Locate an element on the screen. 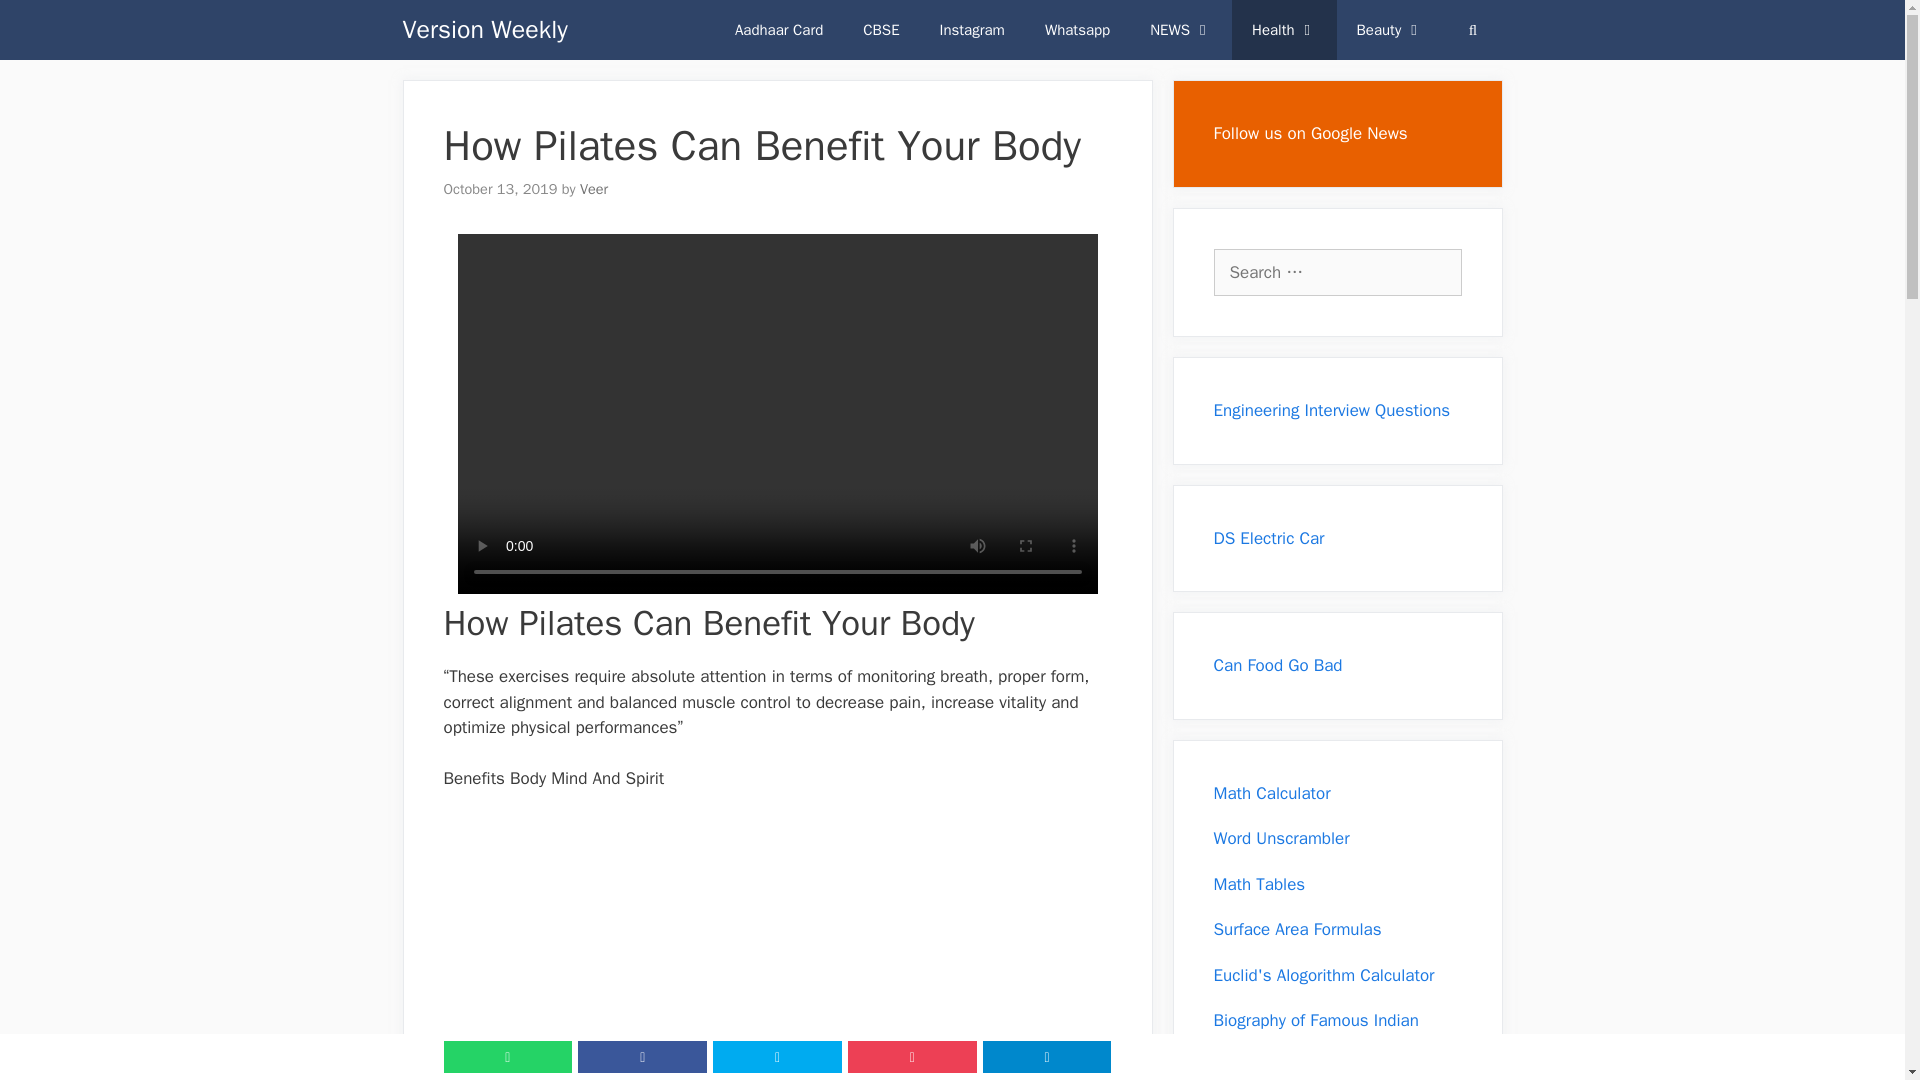  NEWS is located at coordinates (1181, 30).